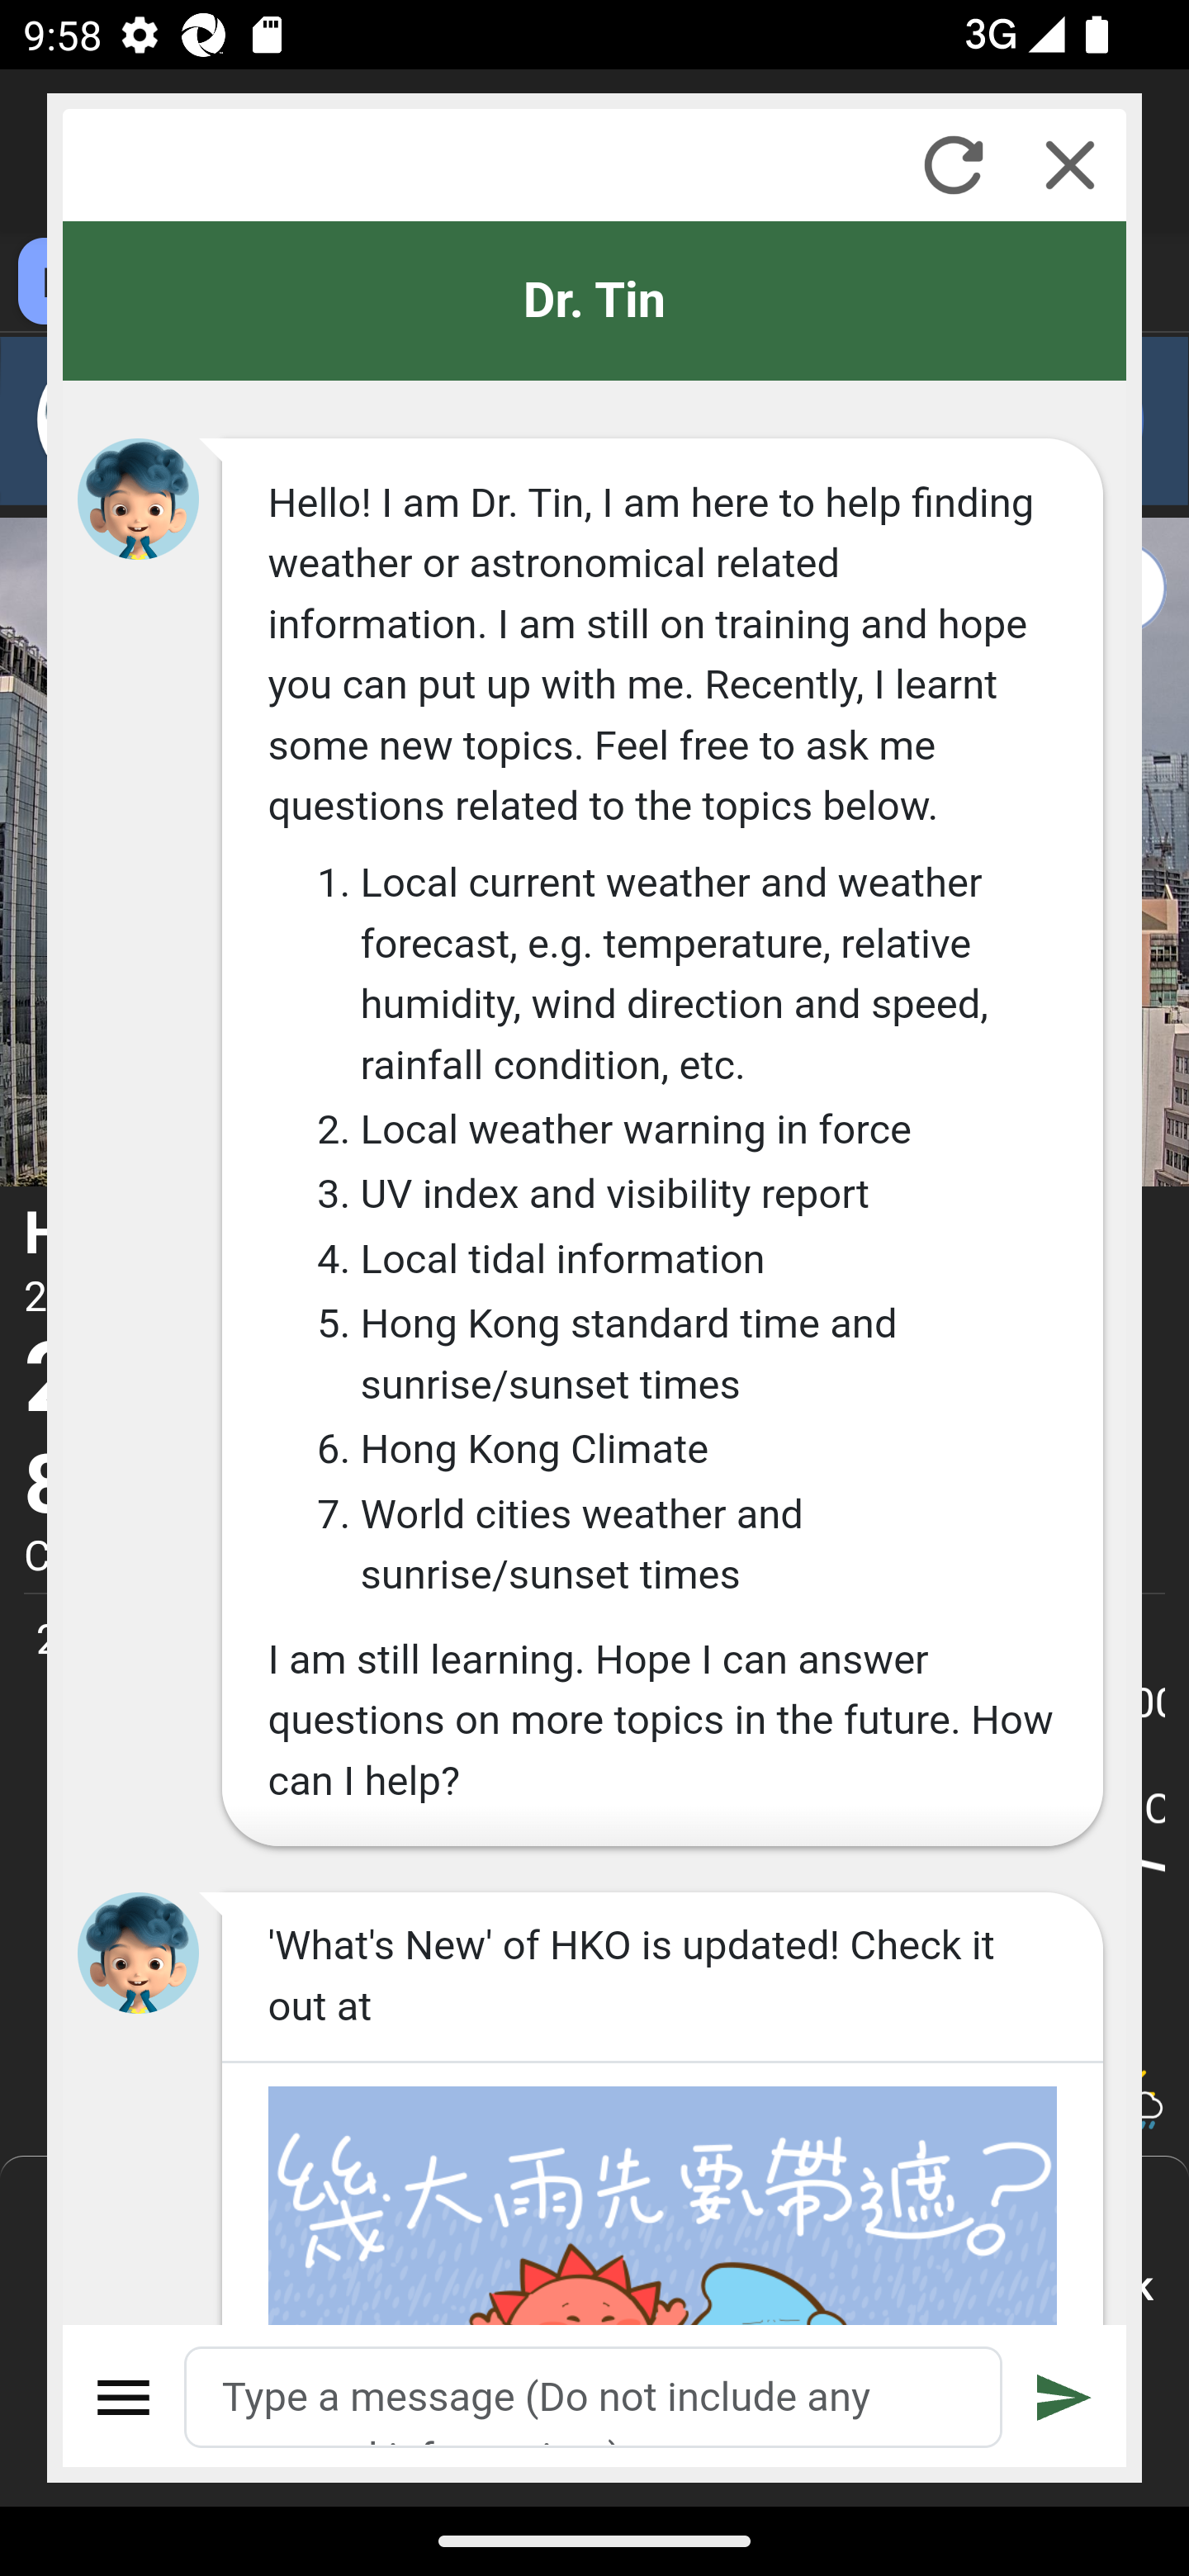  Describe the element at coordinates (953, 164) in the screenshot. I see `Refresh` at that location.